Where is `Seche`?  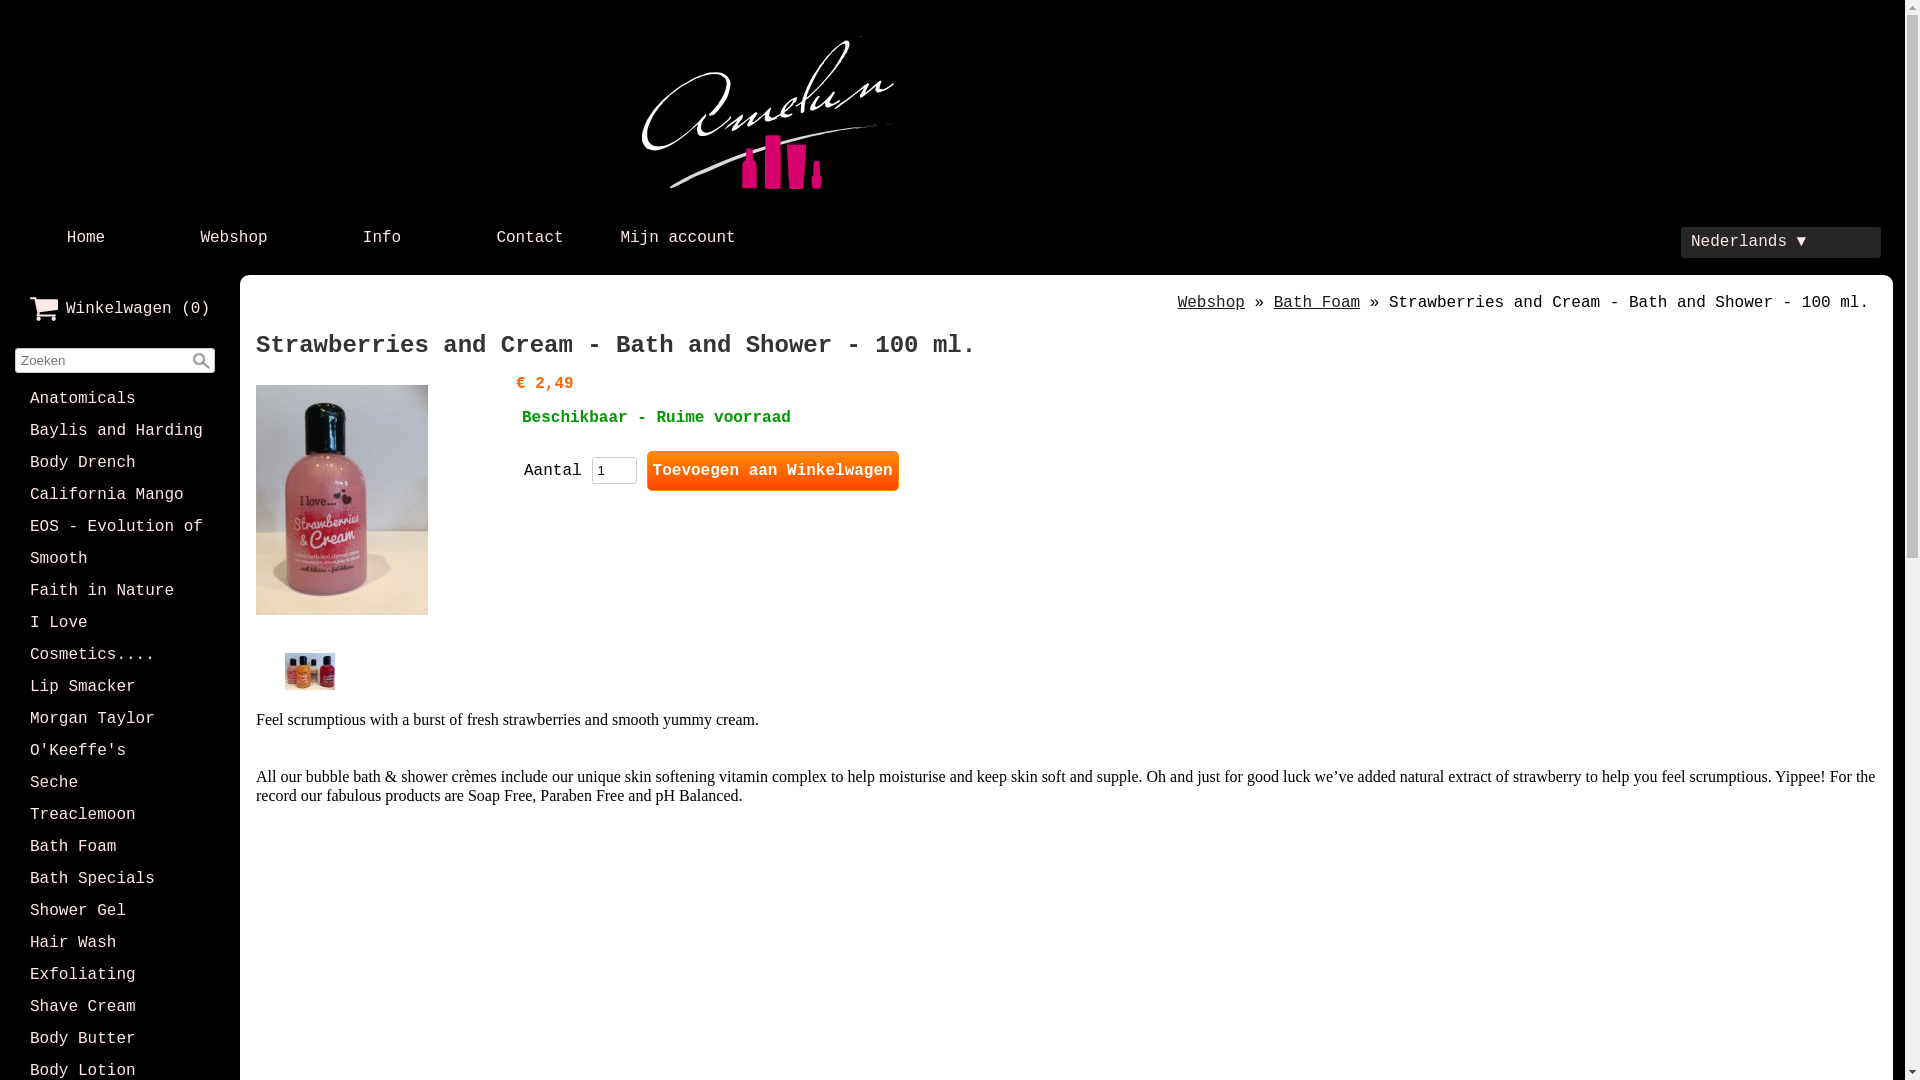 Seche is located at coordinates (120, 783).